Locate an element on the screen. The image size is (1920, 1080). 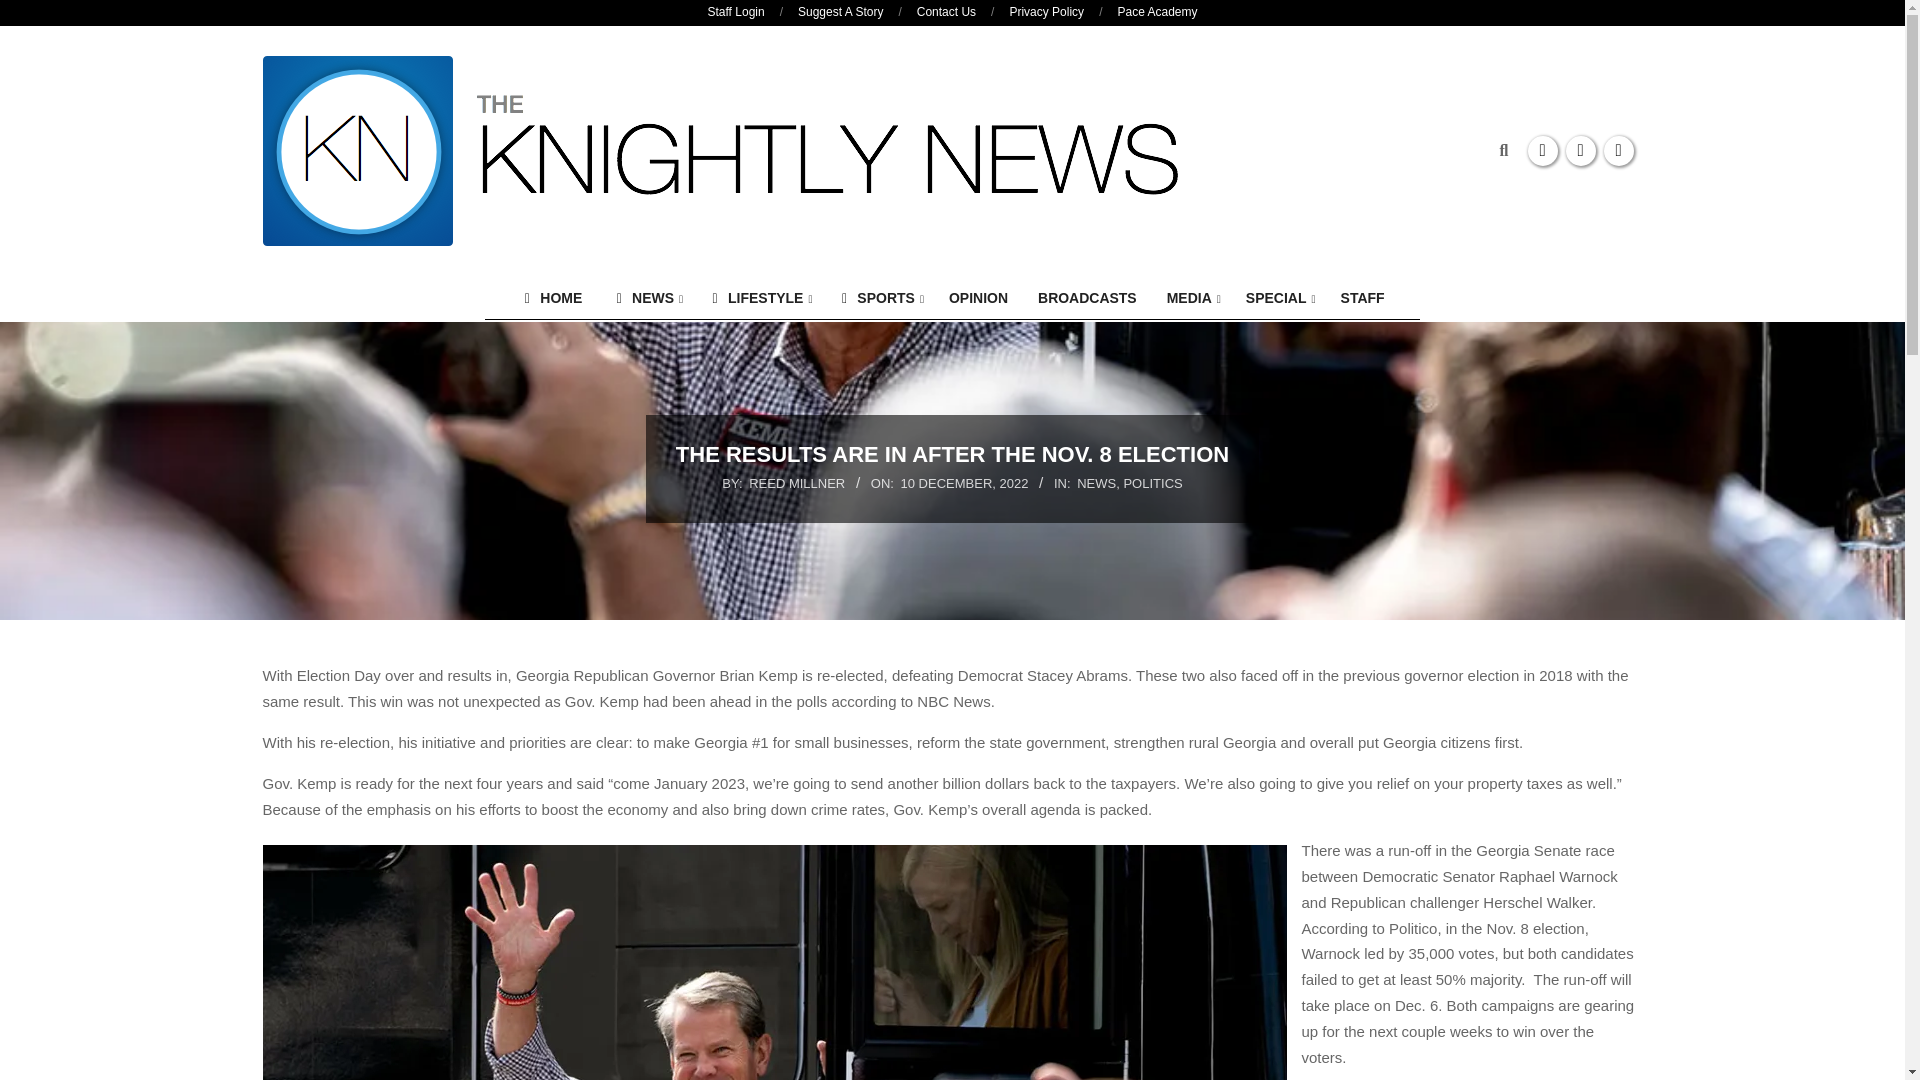
OPINION is located at coordinates (978, 298).